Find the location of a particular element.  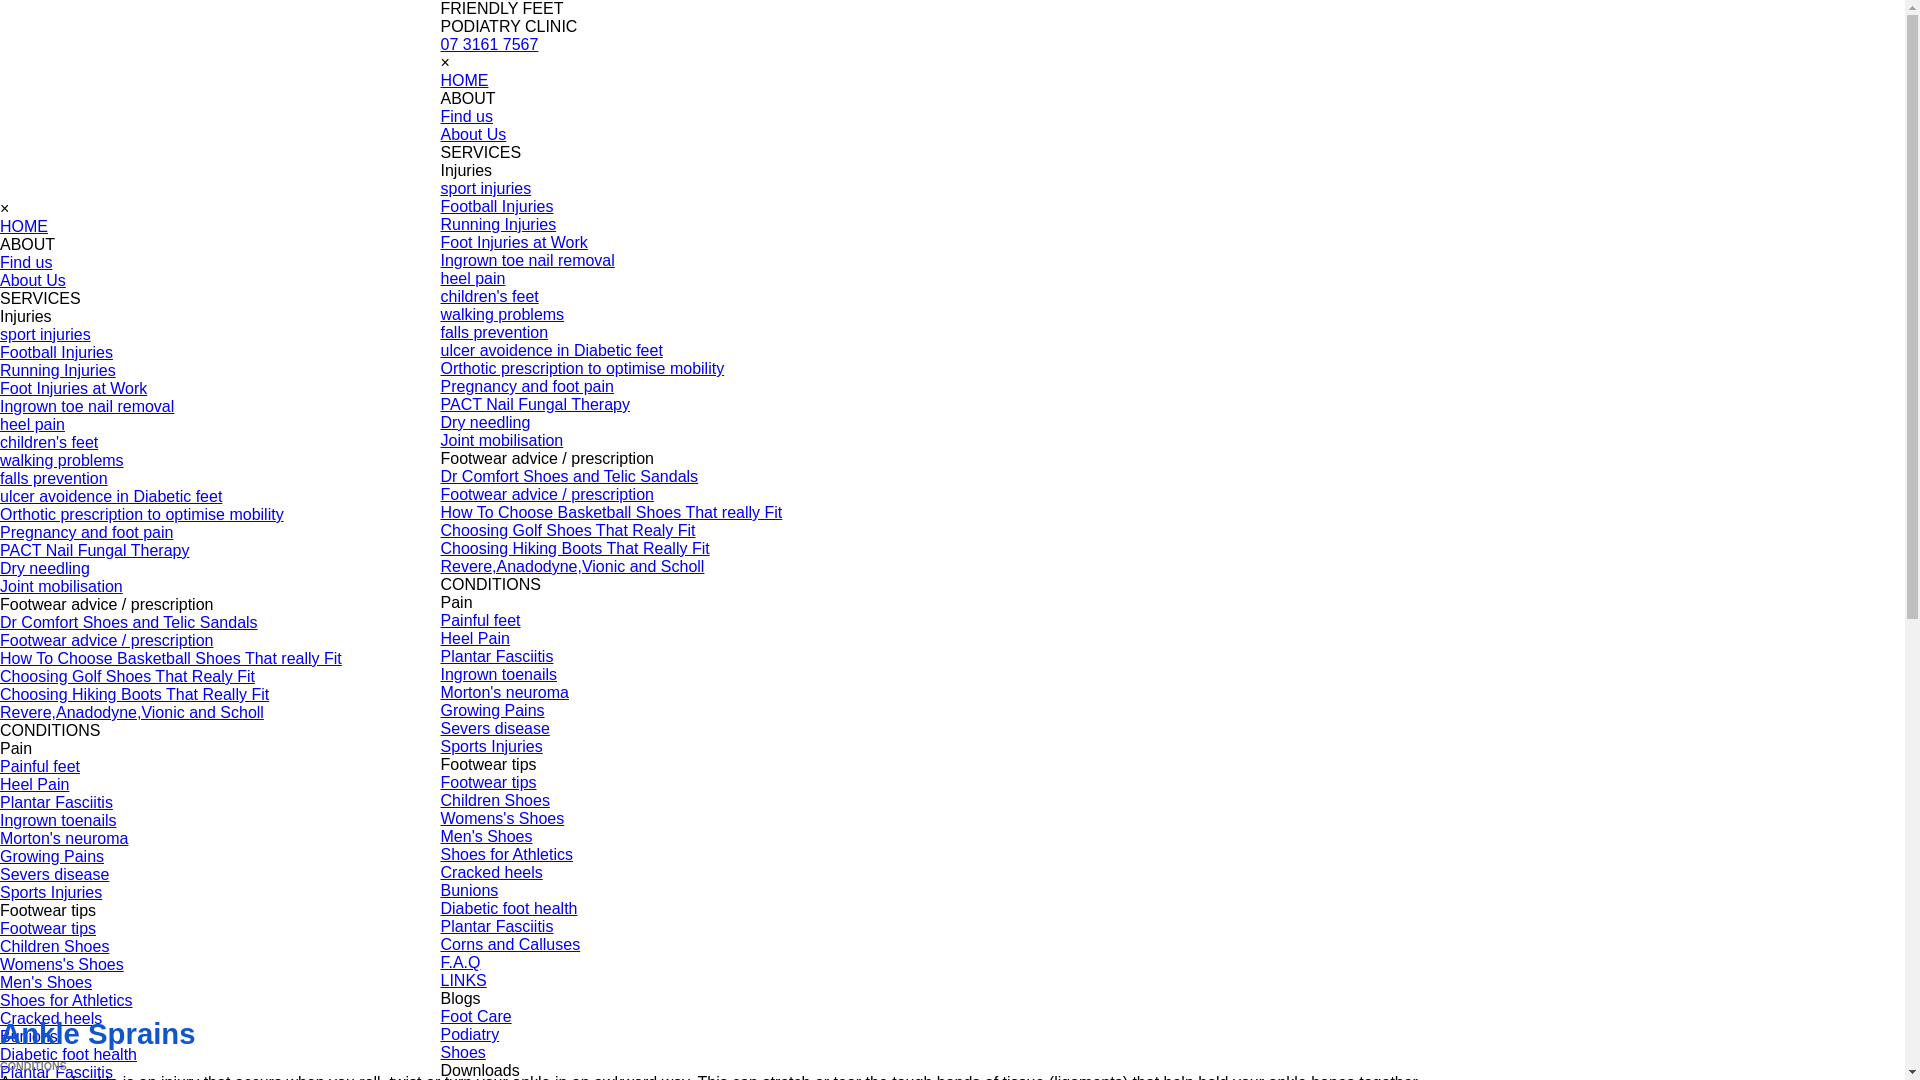

ulcer avoidence in Diabetic feet is located at coordinates (551, 350).